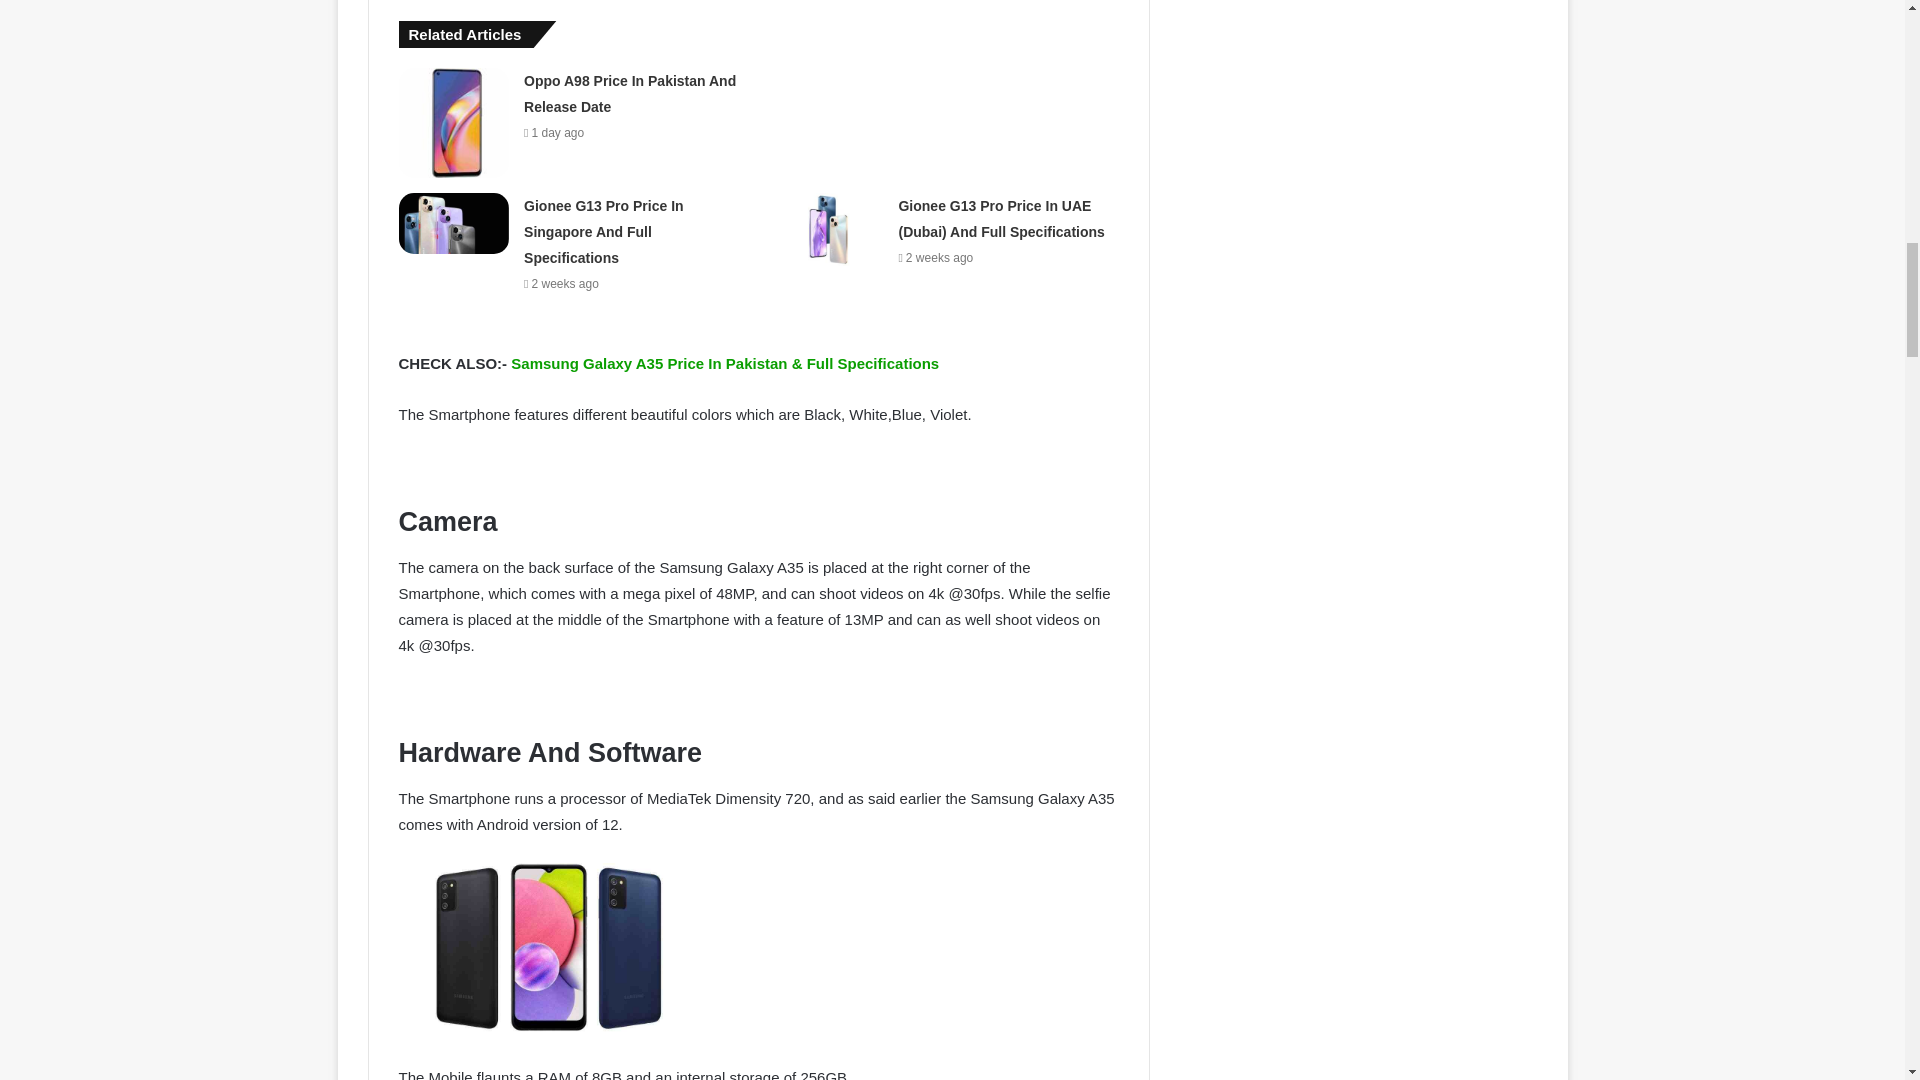 Image resolution: width=1920 pixels, height=1080 pixels. I want to click on Oppo A98 Price In Pakistan And Release Date, so click(630, 94).